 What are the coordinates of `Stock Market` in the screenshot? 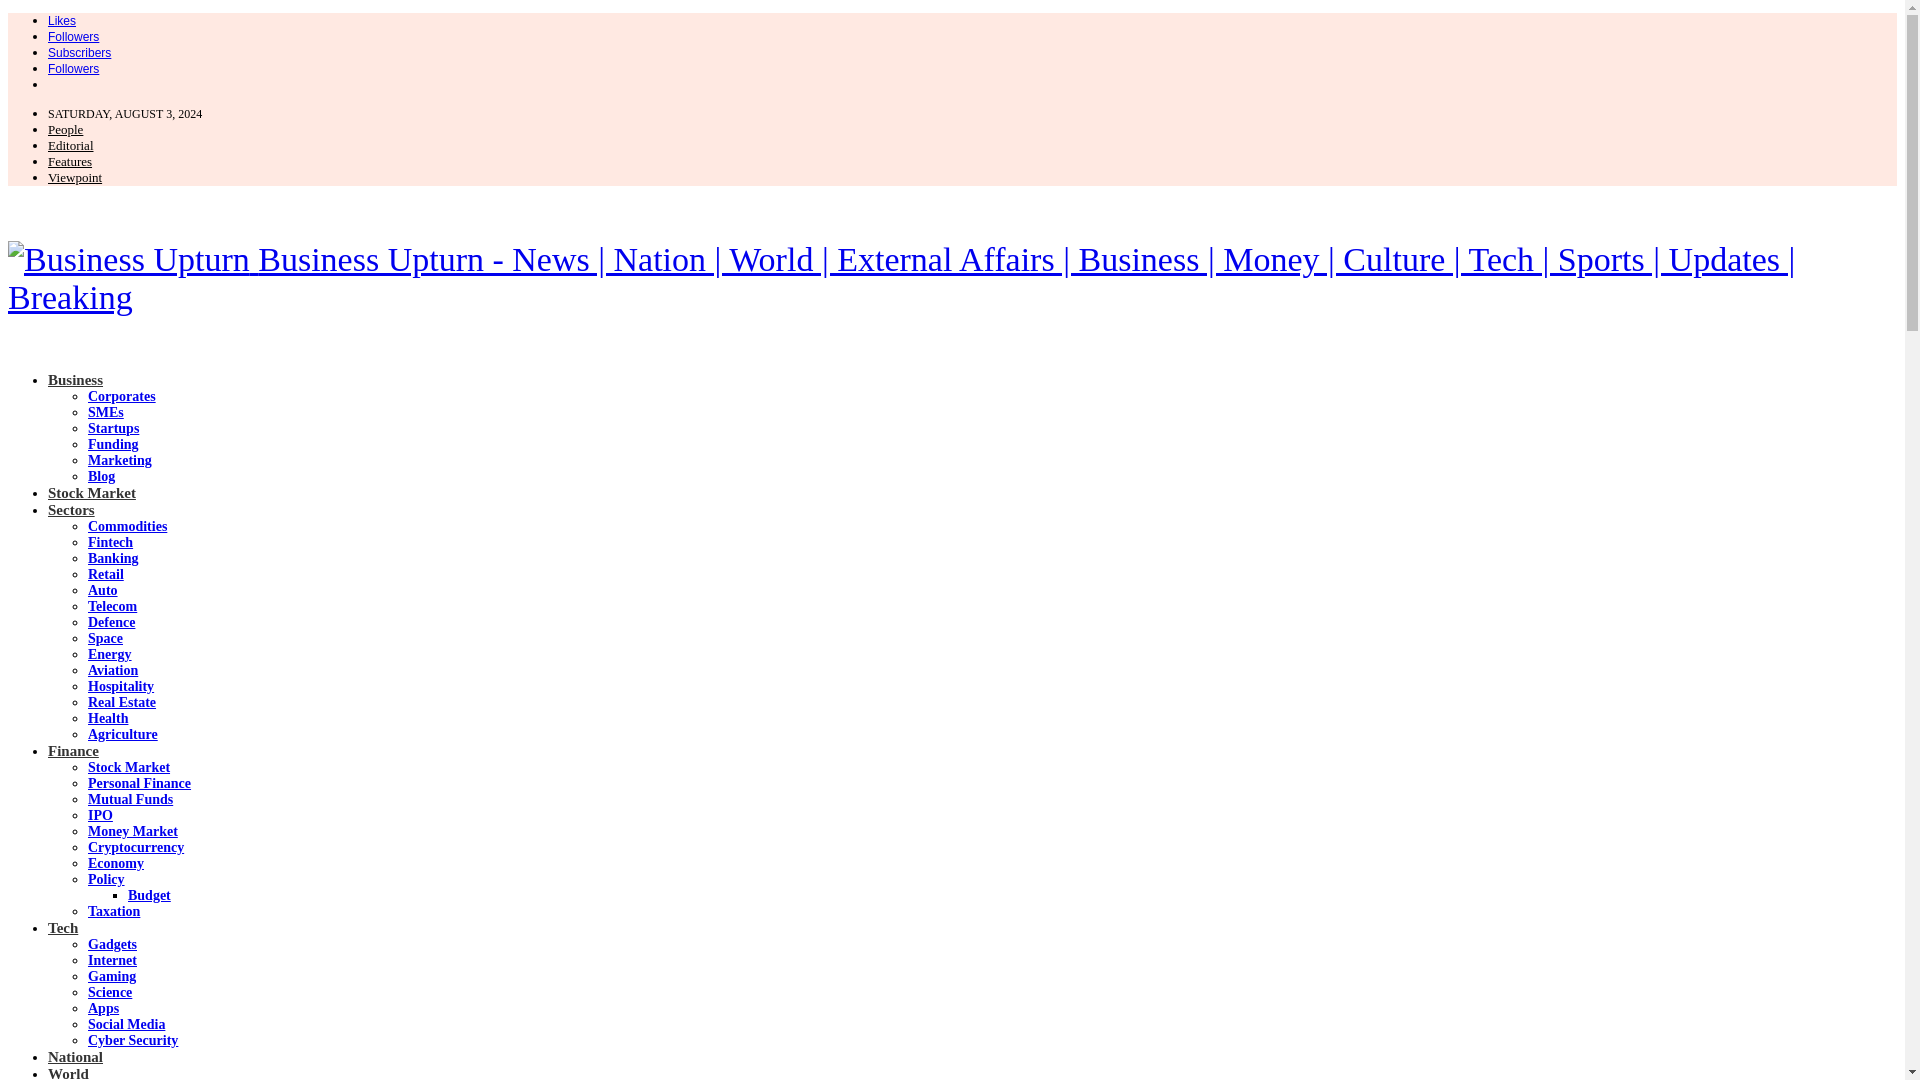 It's located at (129, 768).